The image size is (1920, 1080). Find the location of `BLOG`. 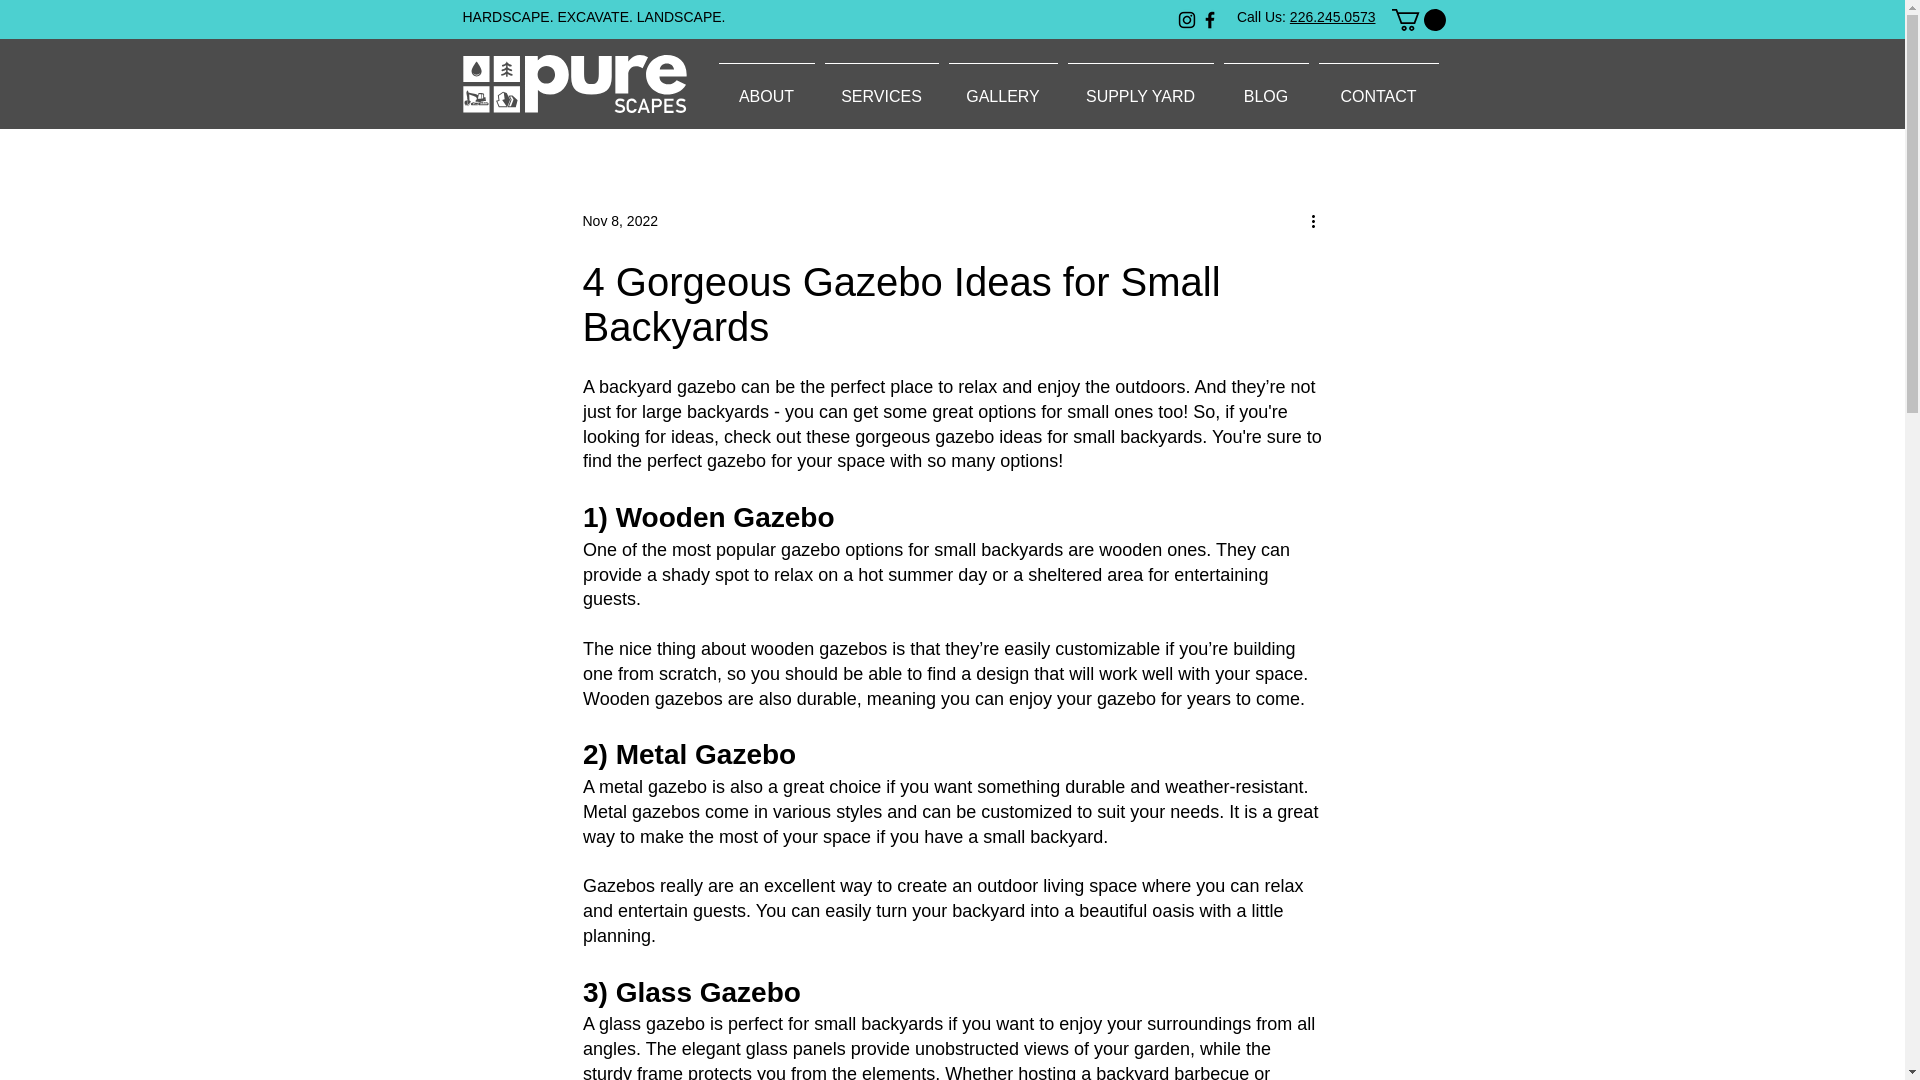

BLOG is located at coordinates (1265, 88).